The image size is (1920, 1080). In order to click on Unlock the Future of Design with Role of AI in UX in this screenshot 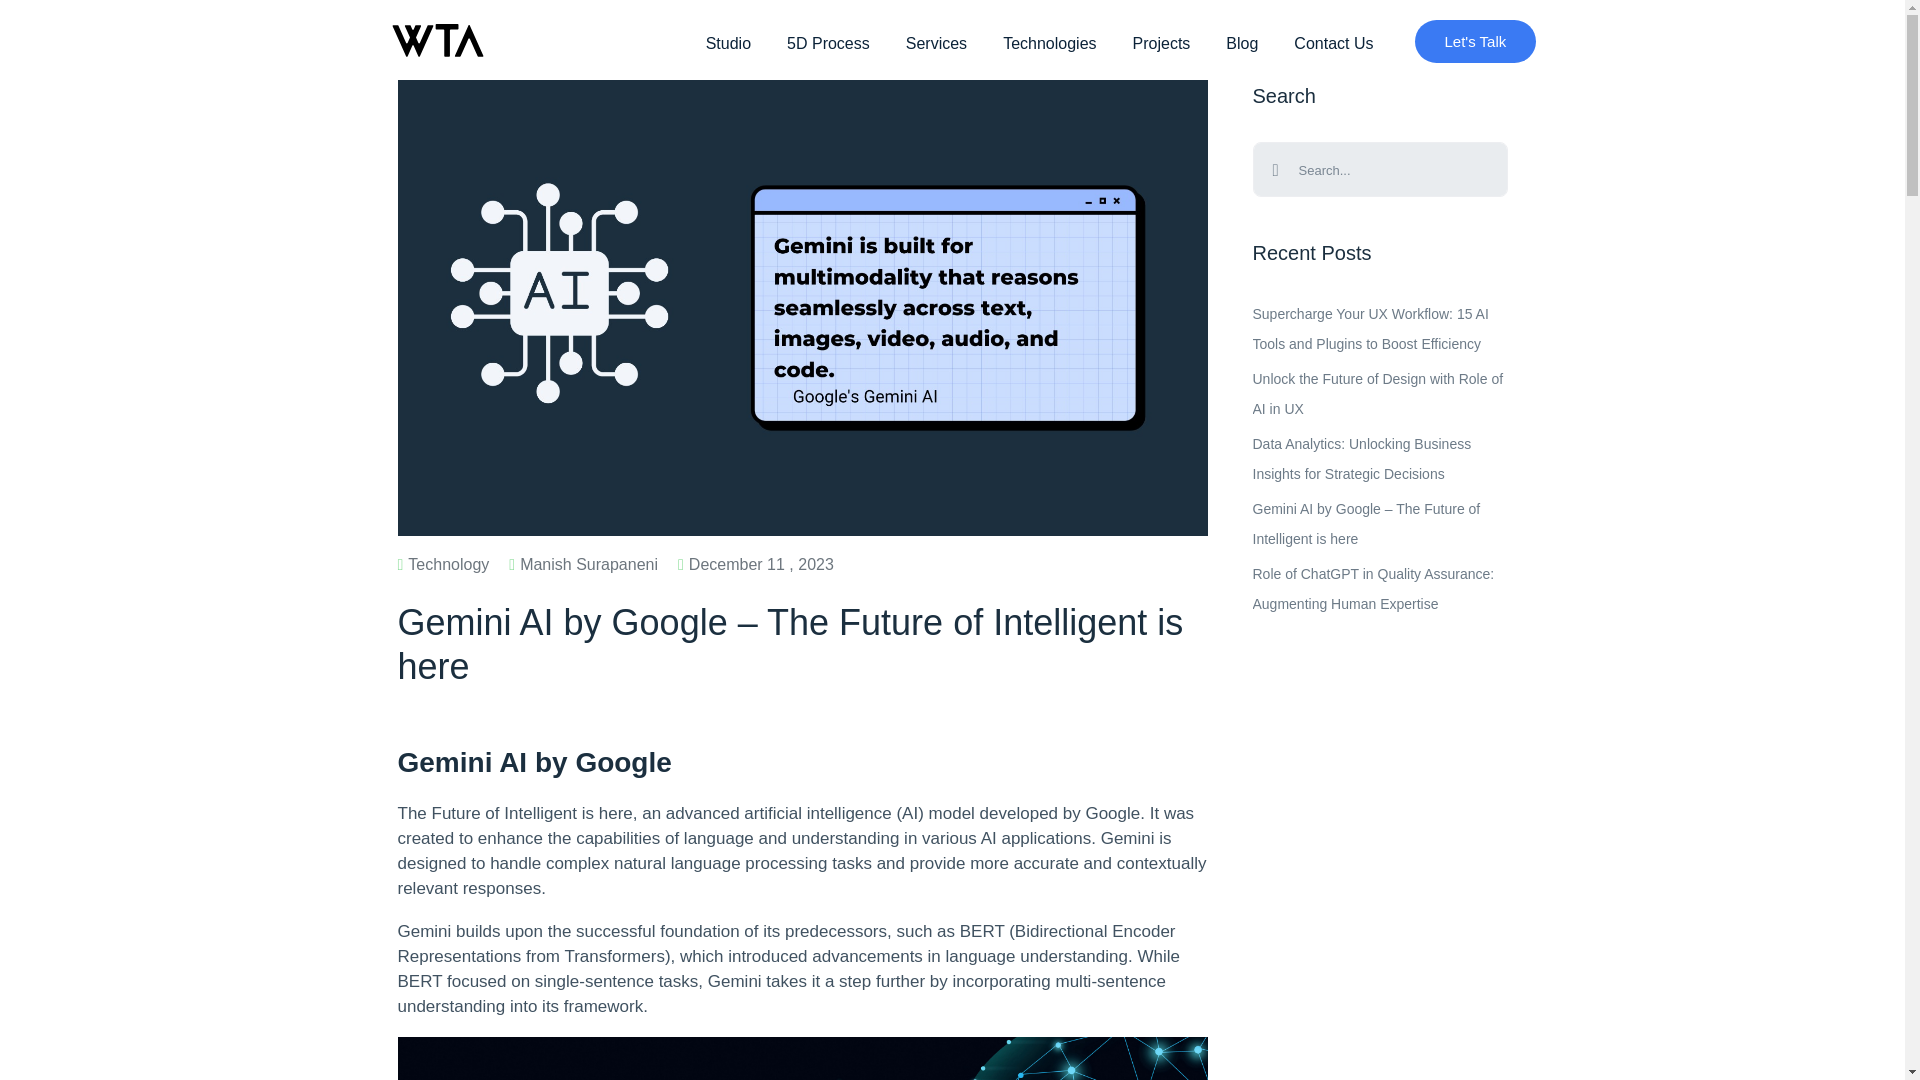, I will do `click(1379, 394)`.